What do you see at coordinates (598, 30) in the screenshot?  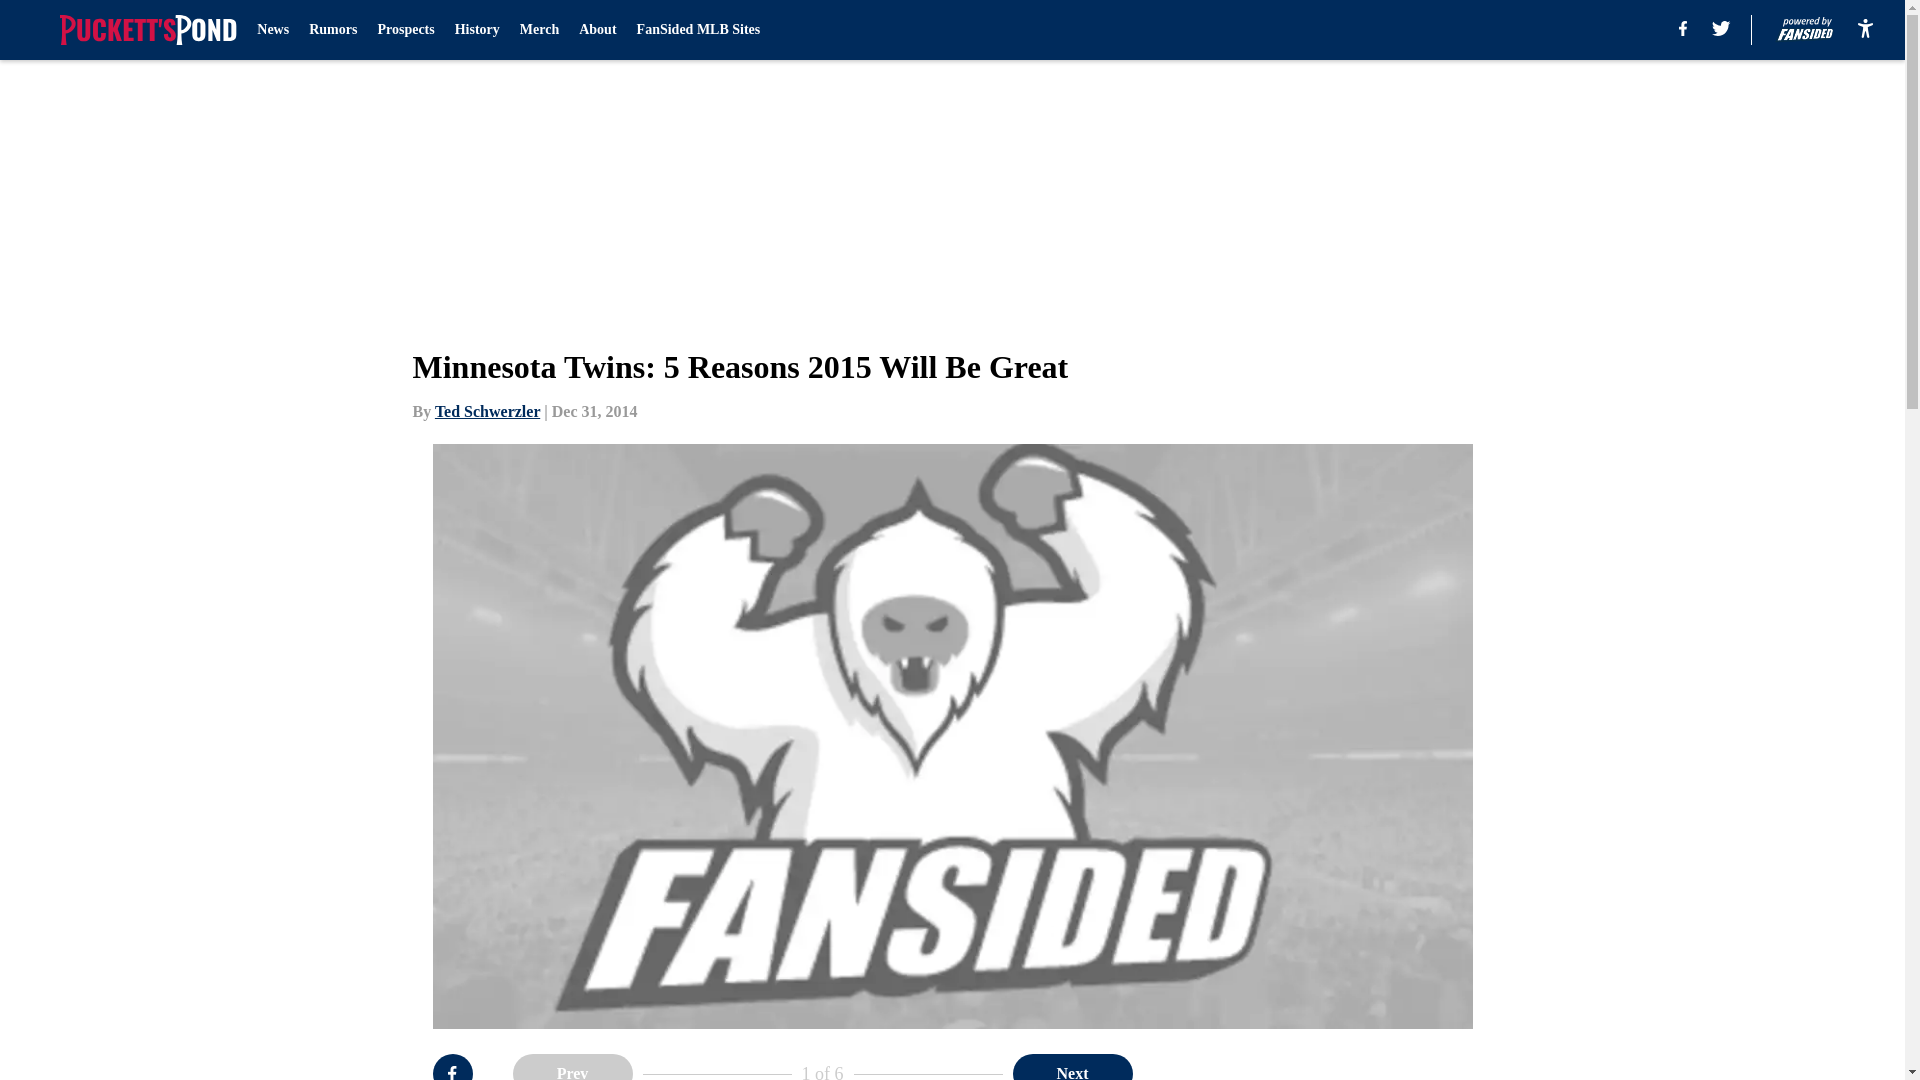 I see `About` at bounding box center [598, 30].